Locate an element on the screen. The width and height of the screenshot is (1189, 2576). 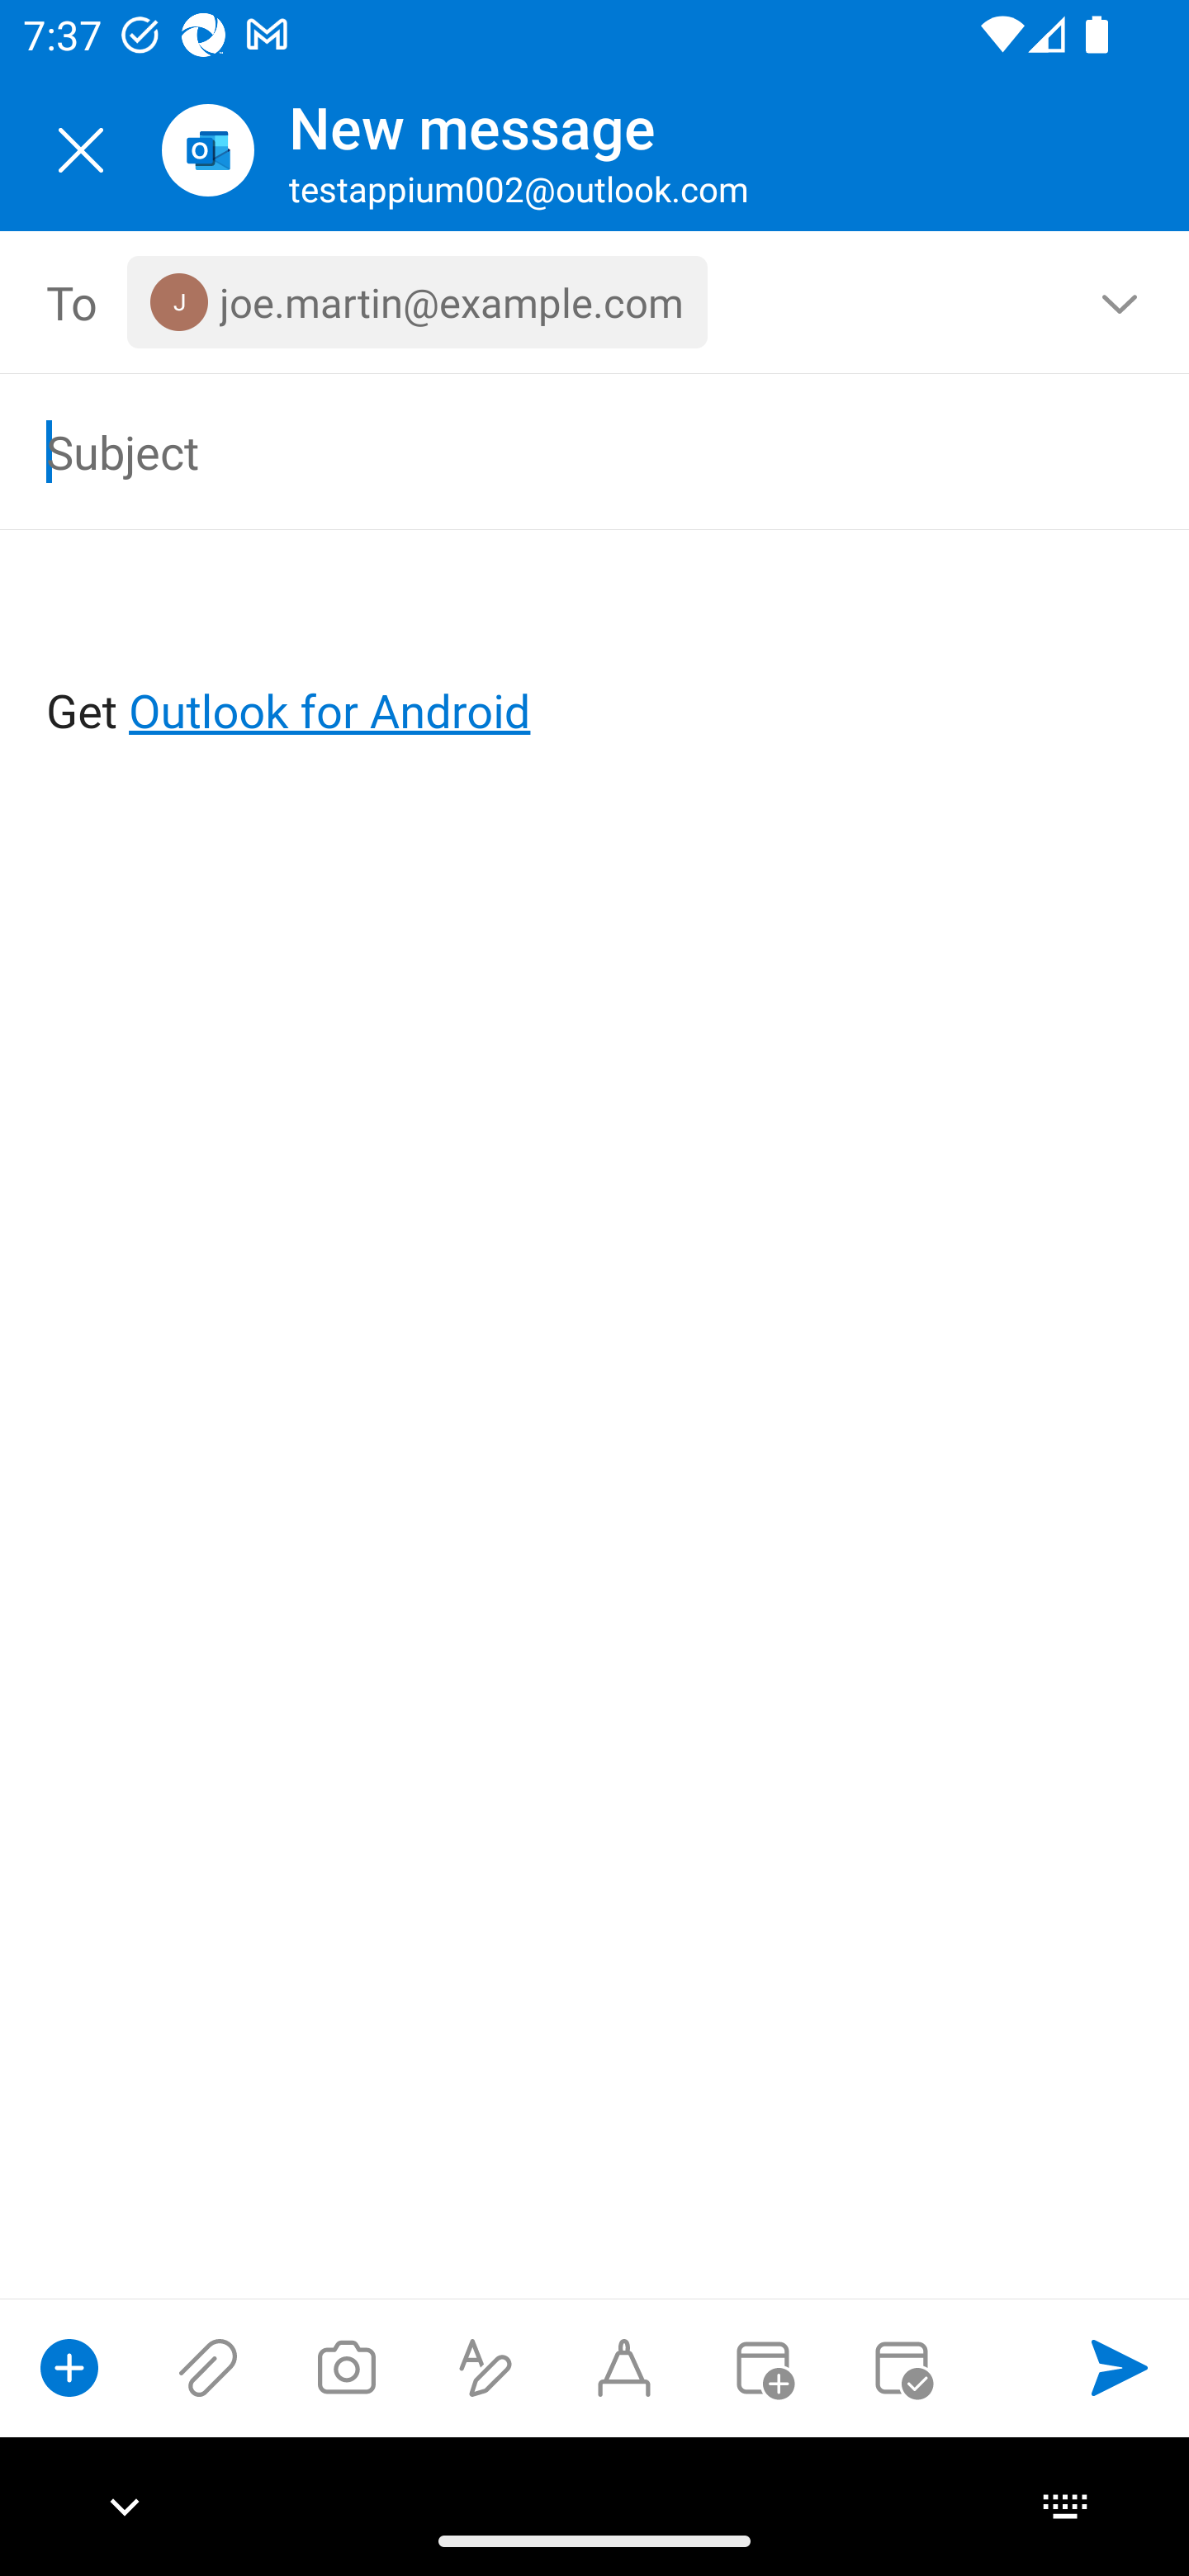
Attach files is located at coordinates (208, 2367).